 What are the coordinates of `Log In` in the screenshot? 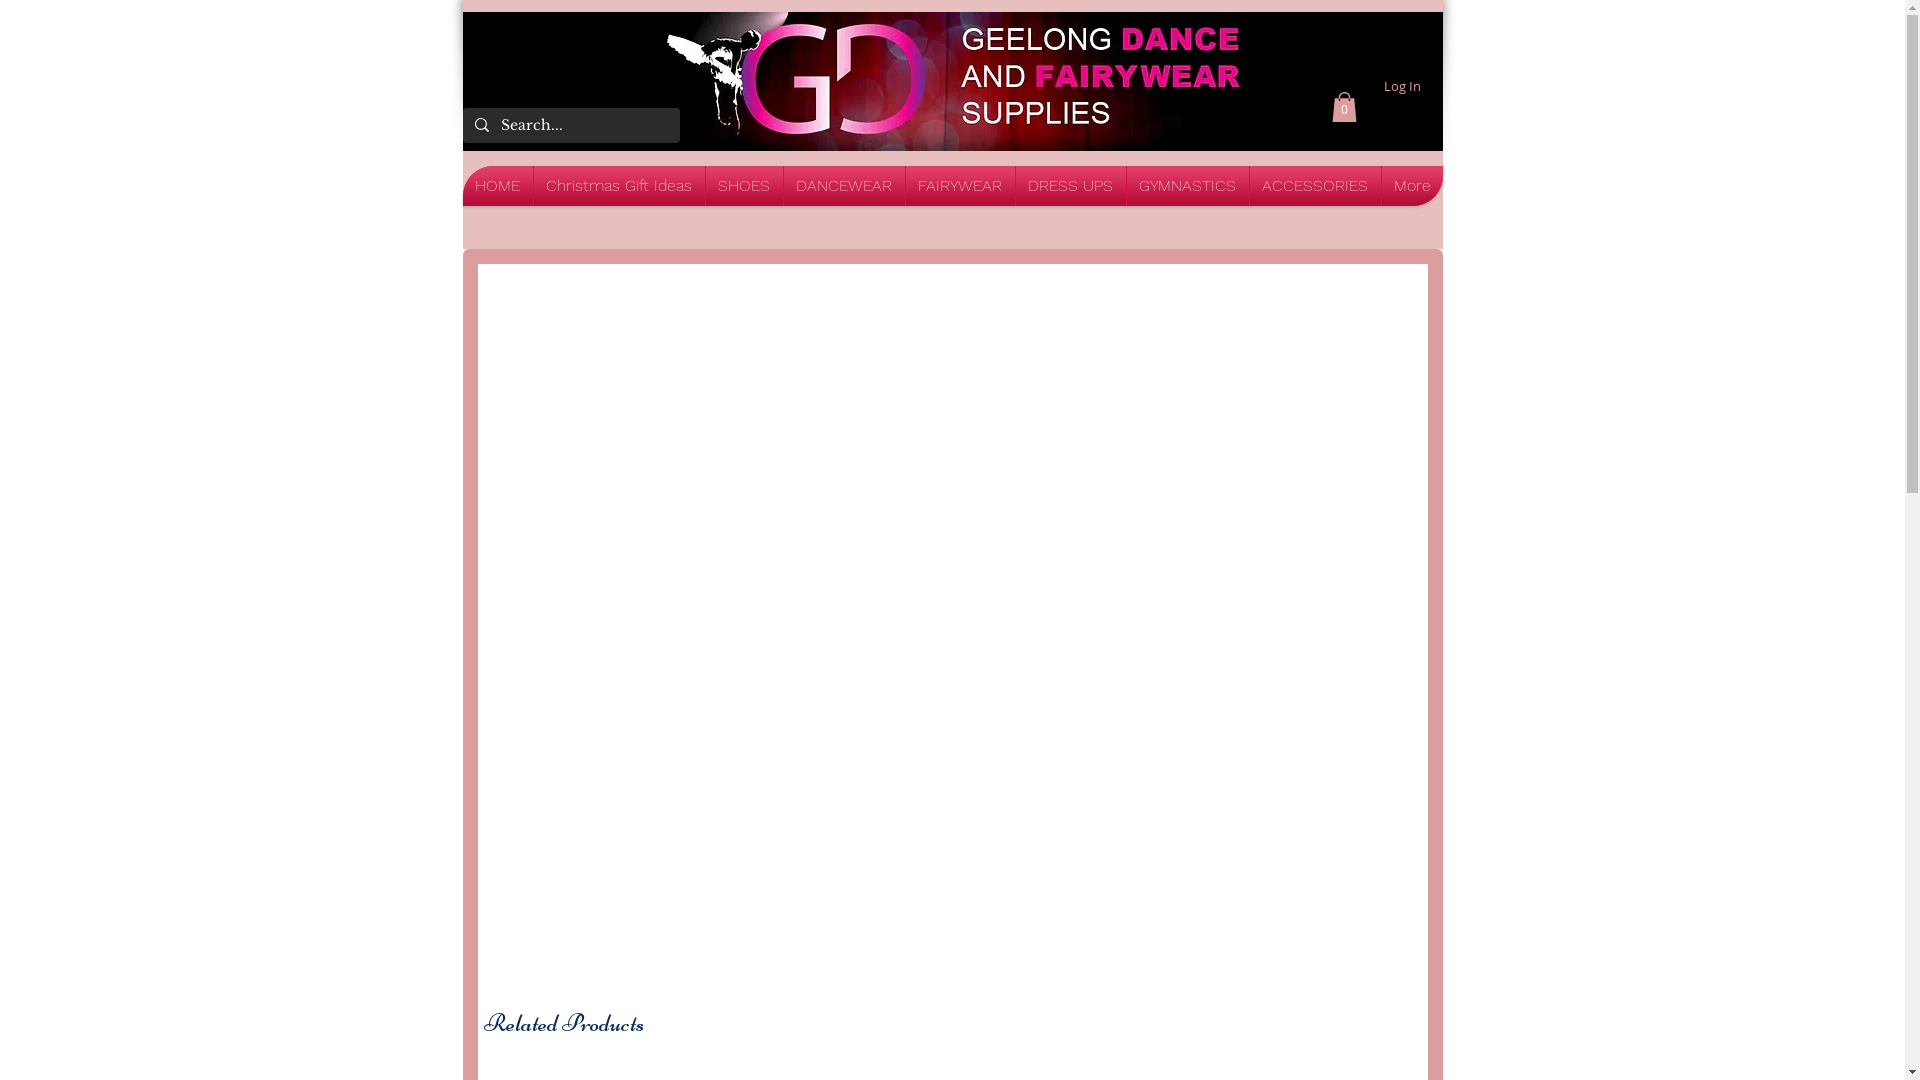 It's located at (1402, 87).